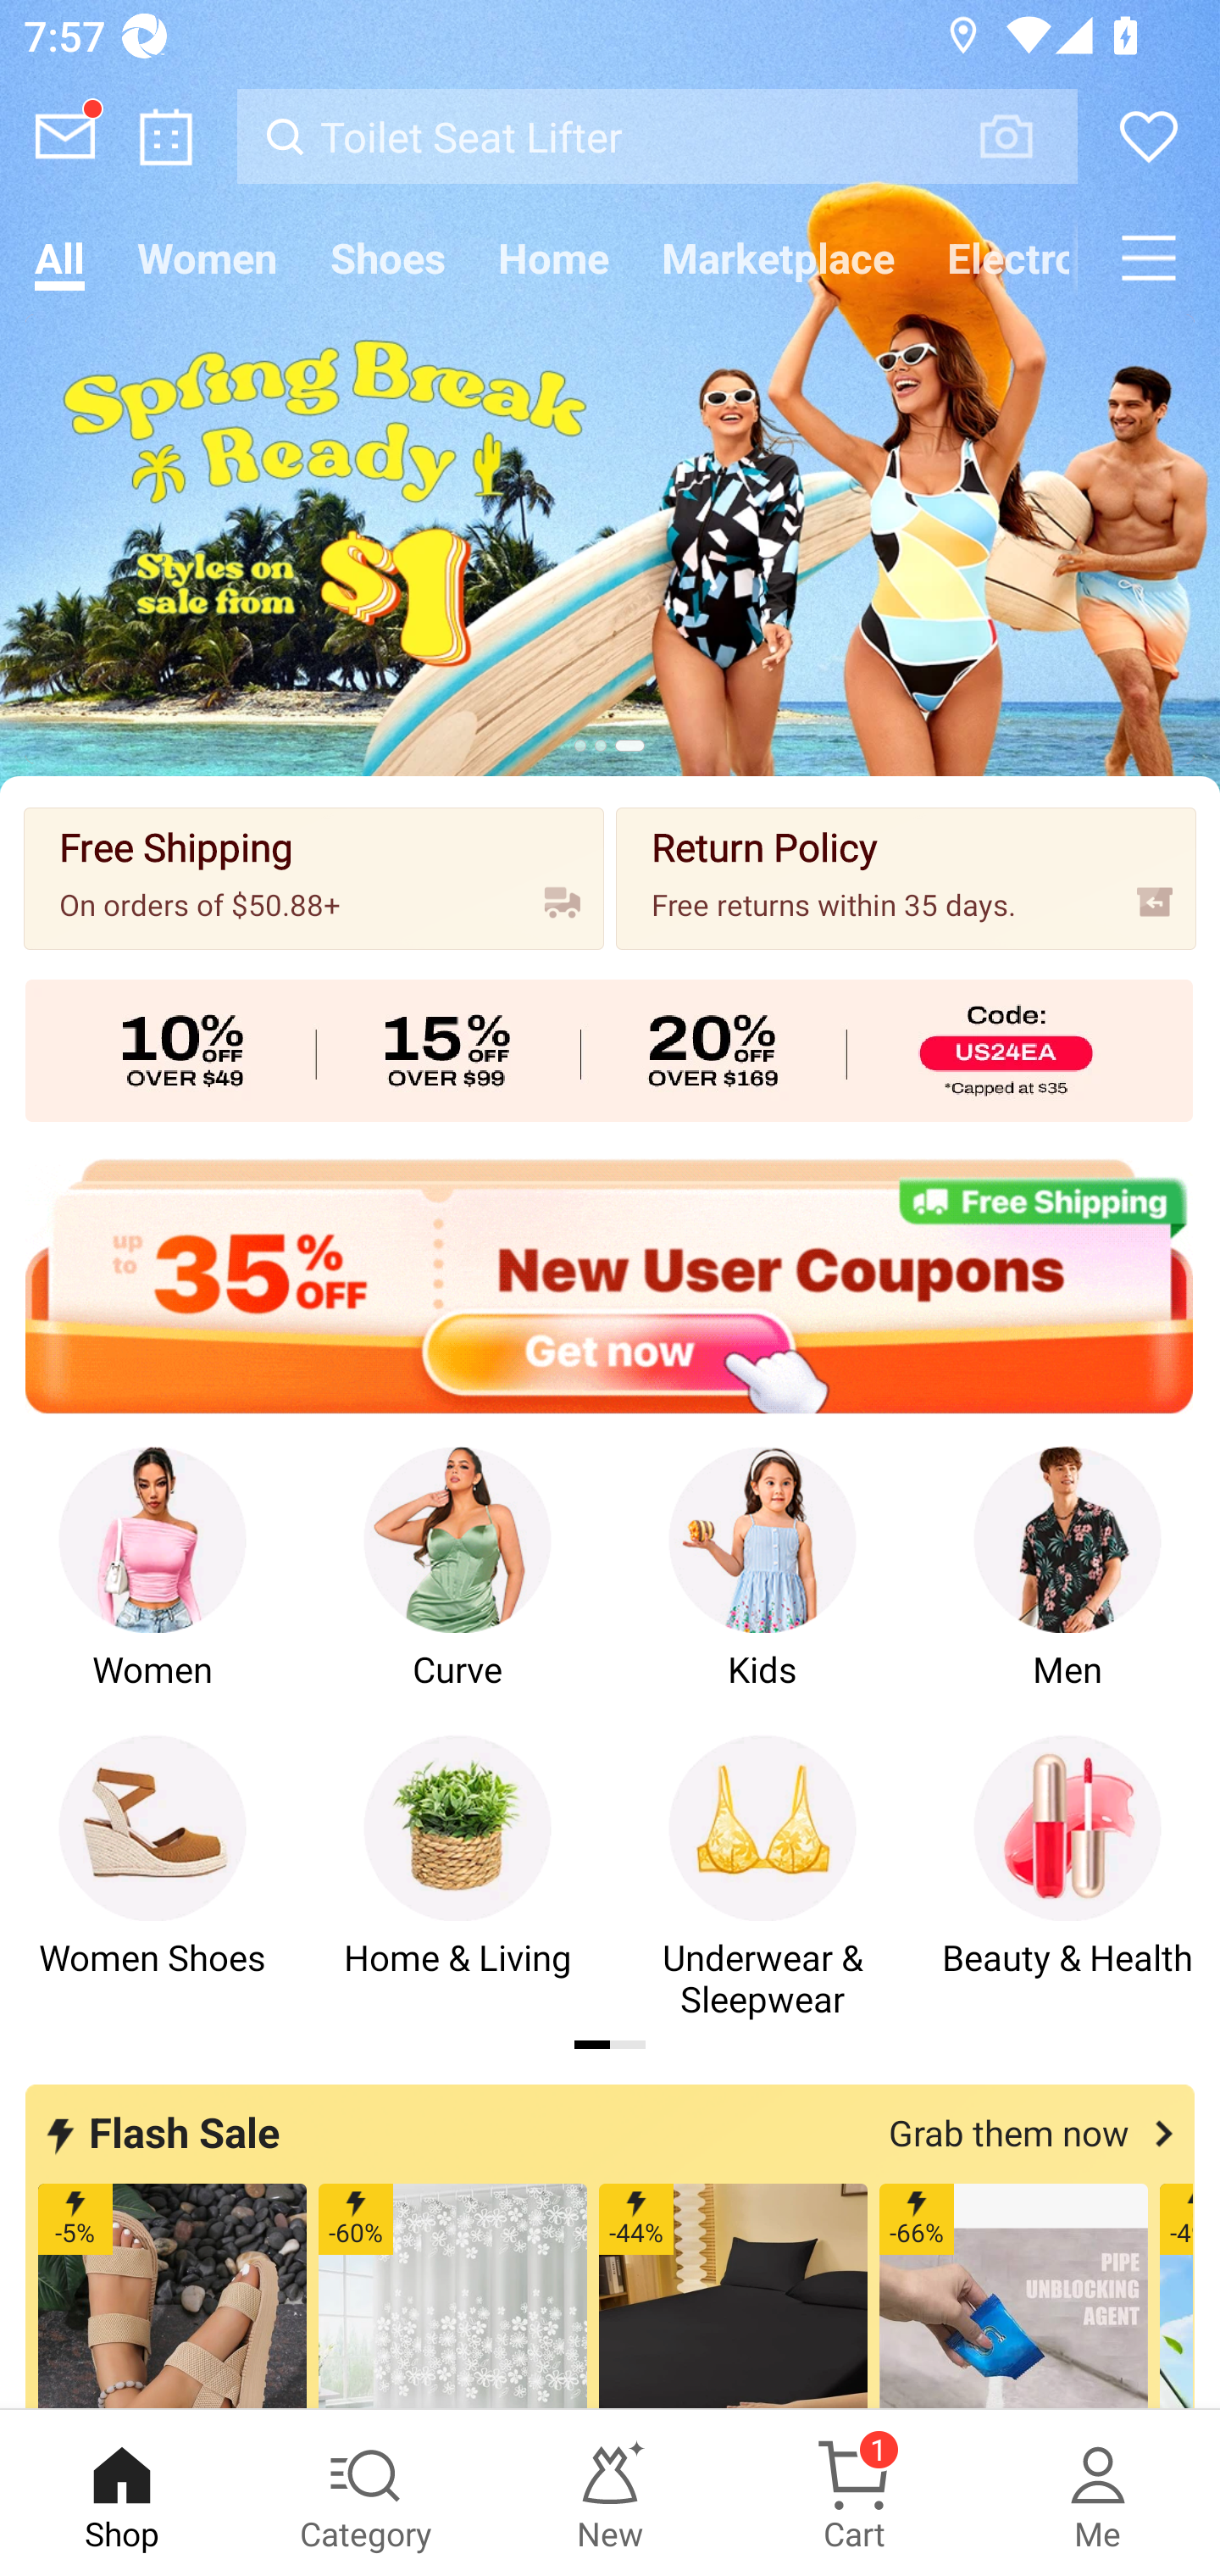 Image resolution: width=1220 pixels, height=2576 pixels. I want to click on Marketplace, so click(778, 258).